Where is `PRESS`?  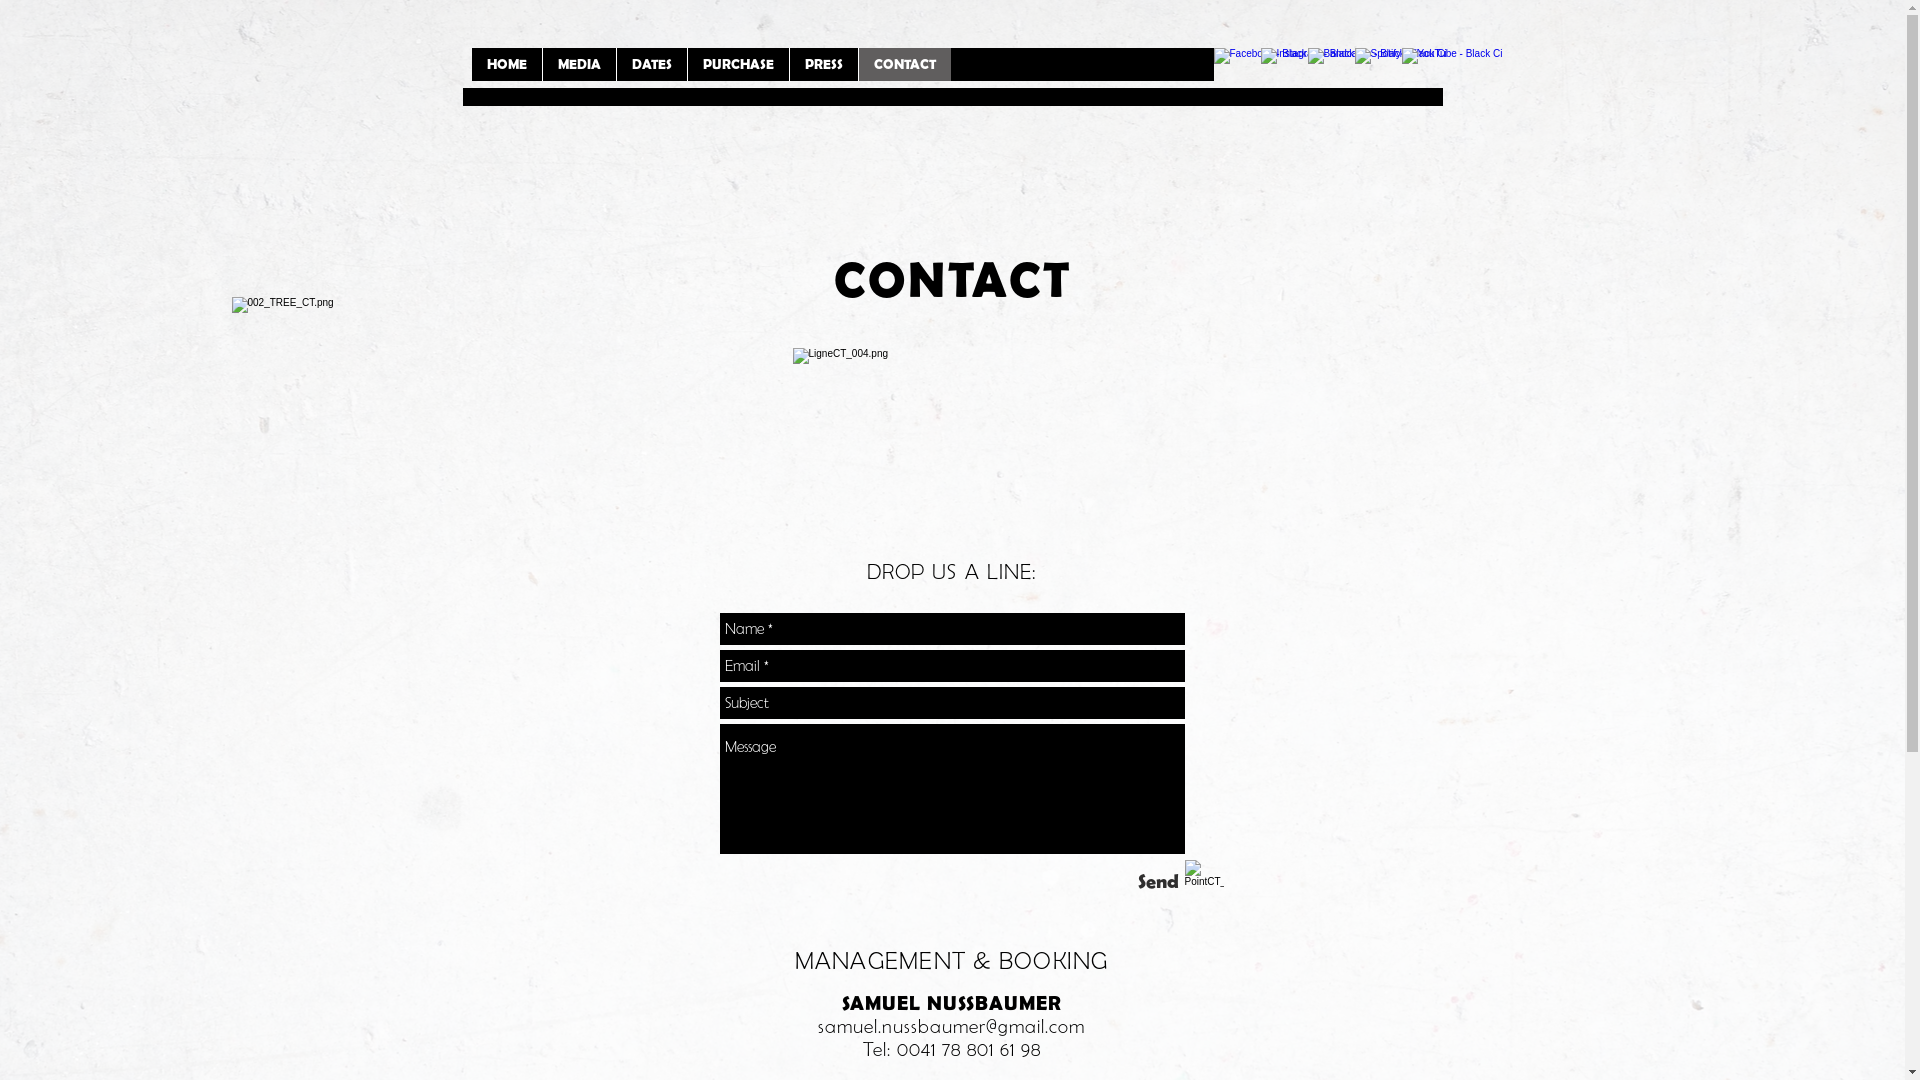 PRESS is located at coordinates (822, 64).